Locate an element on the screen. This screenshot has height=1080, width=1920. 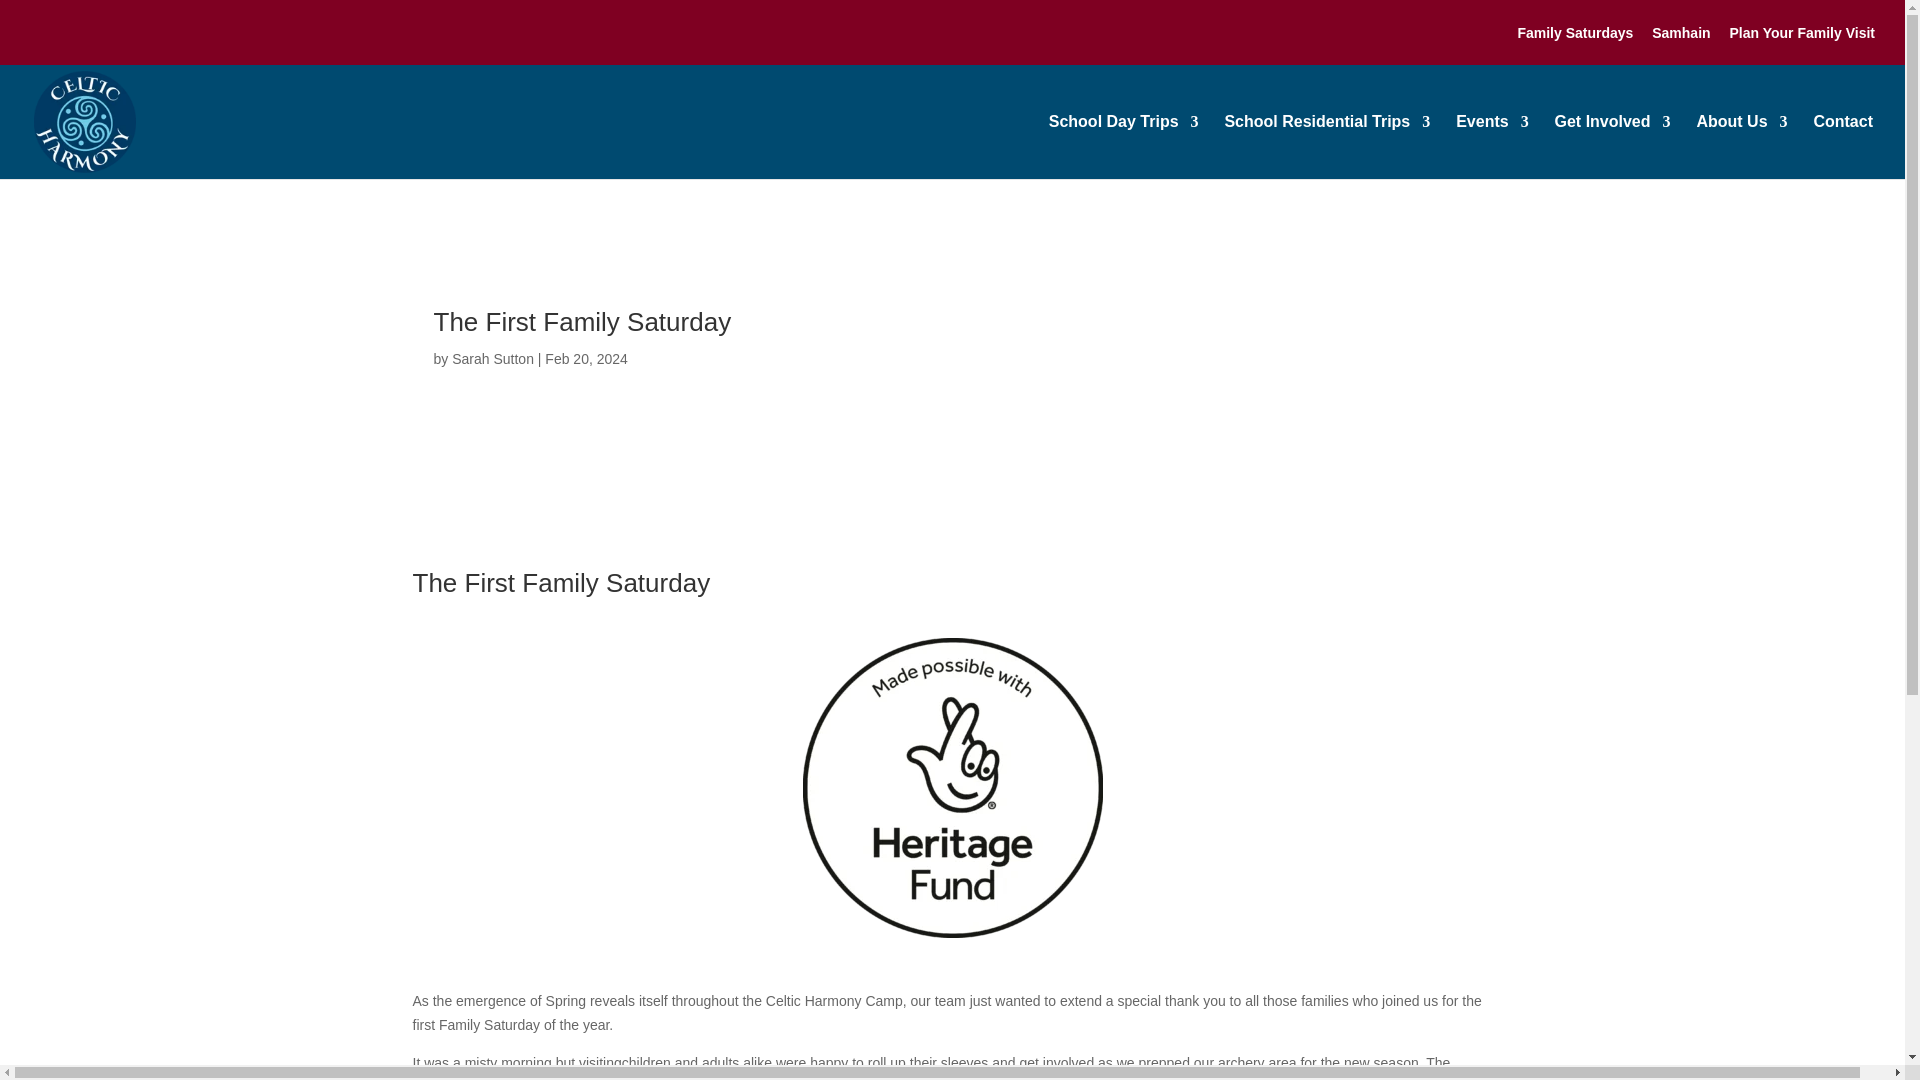
Plan Your Family Visit is located at coordinates (1802, 38).